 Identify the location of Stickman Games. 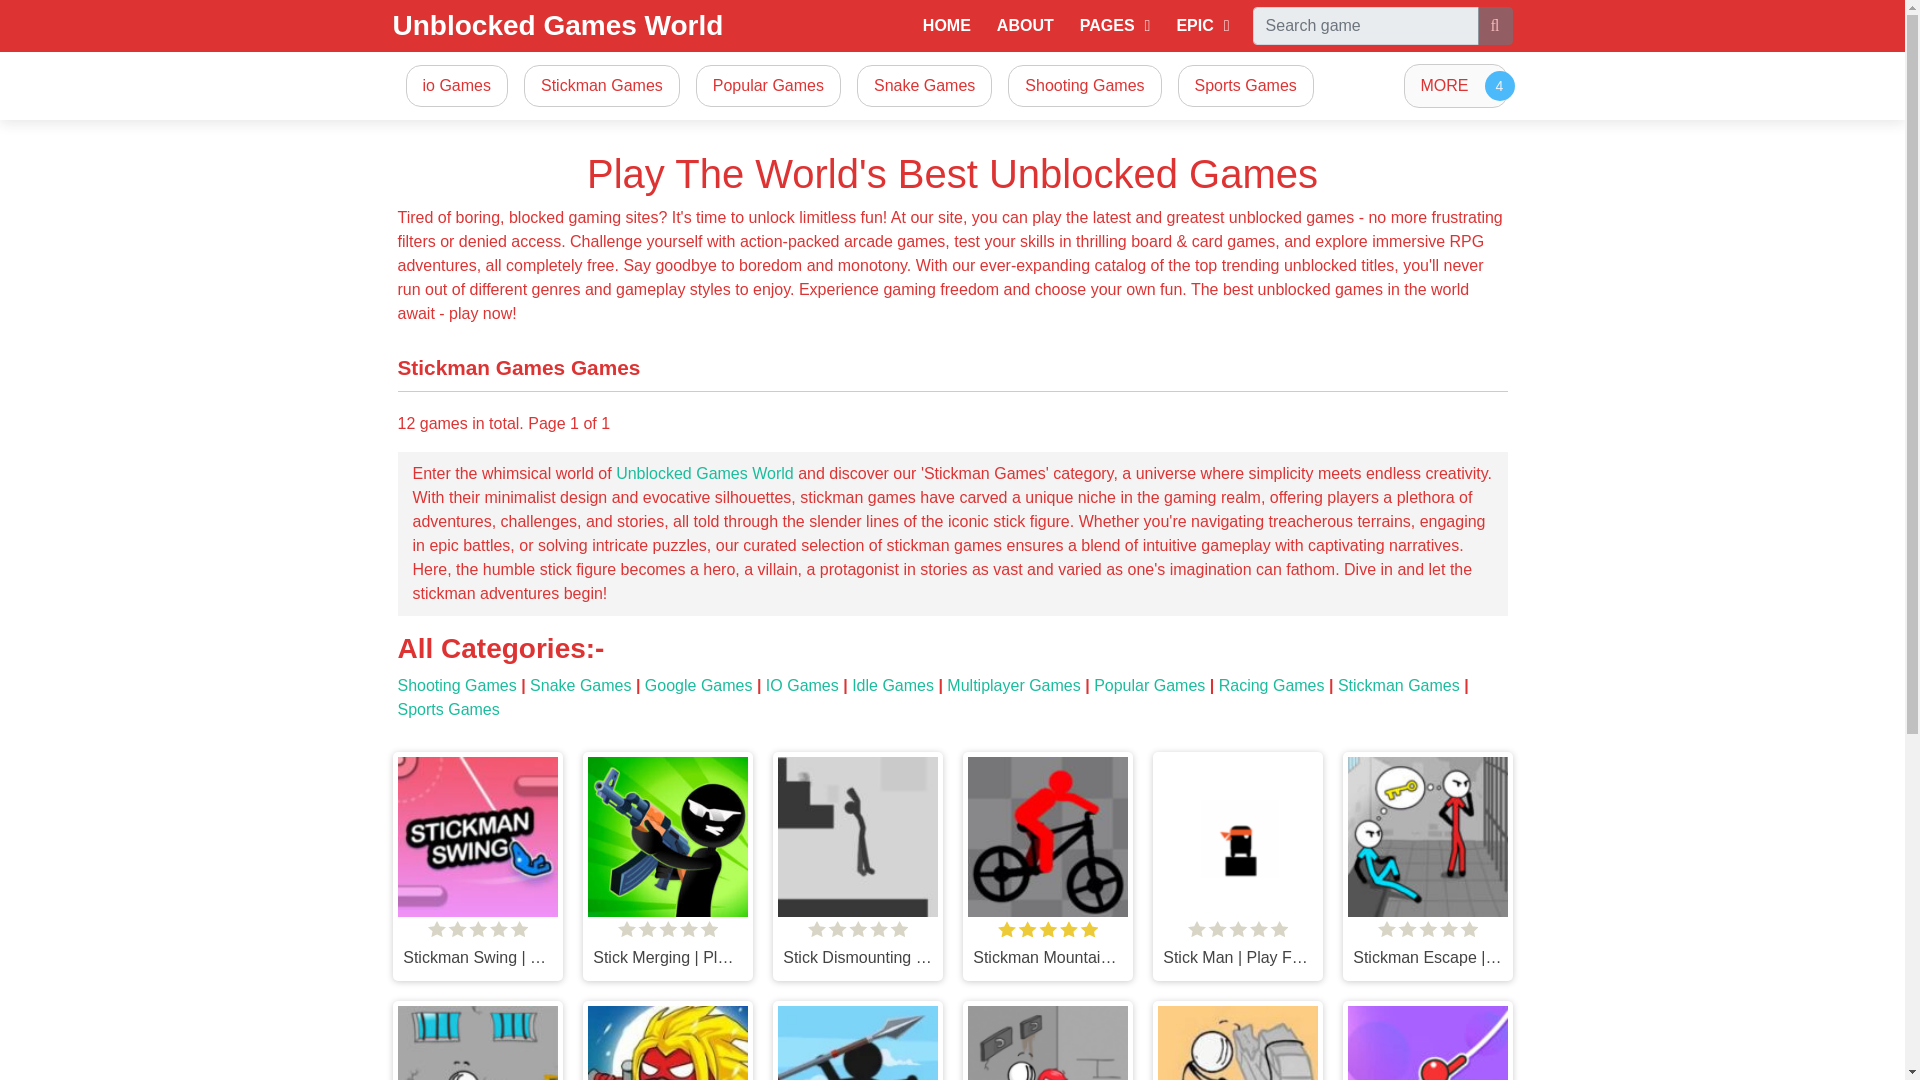
(1398, 686).